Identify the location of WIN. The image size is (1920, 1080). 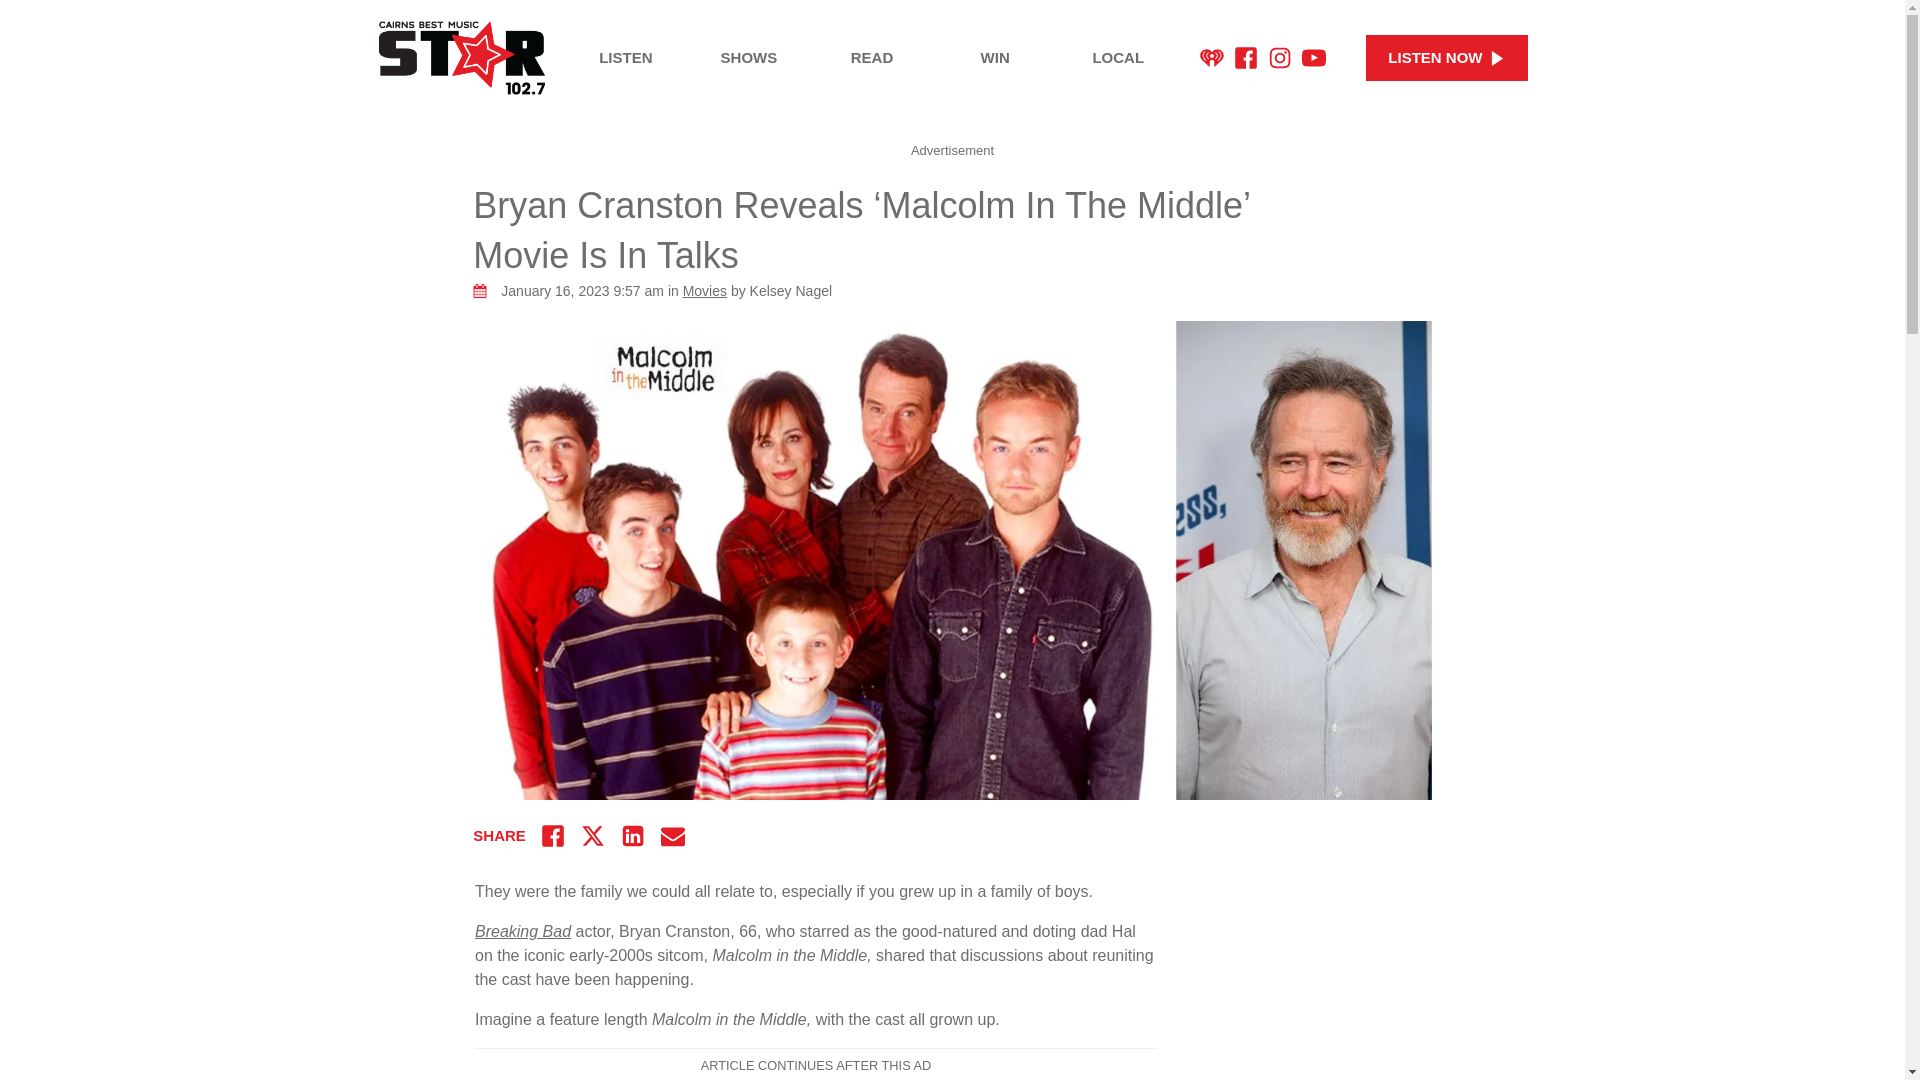
(995, 58).